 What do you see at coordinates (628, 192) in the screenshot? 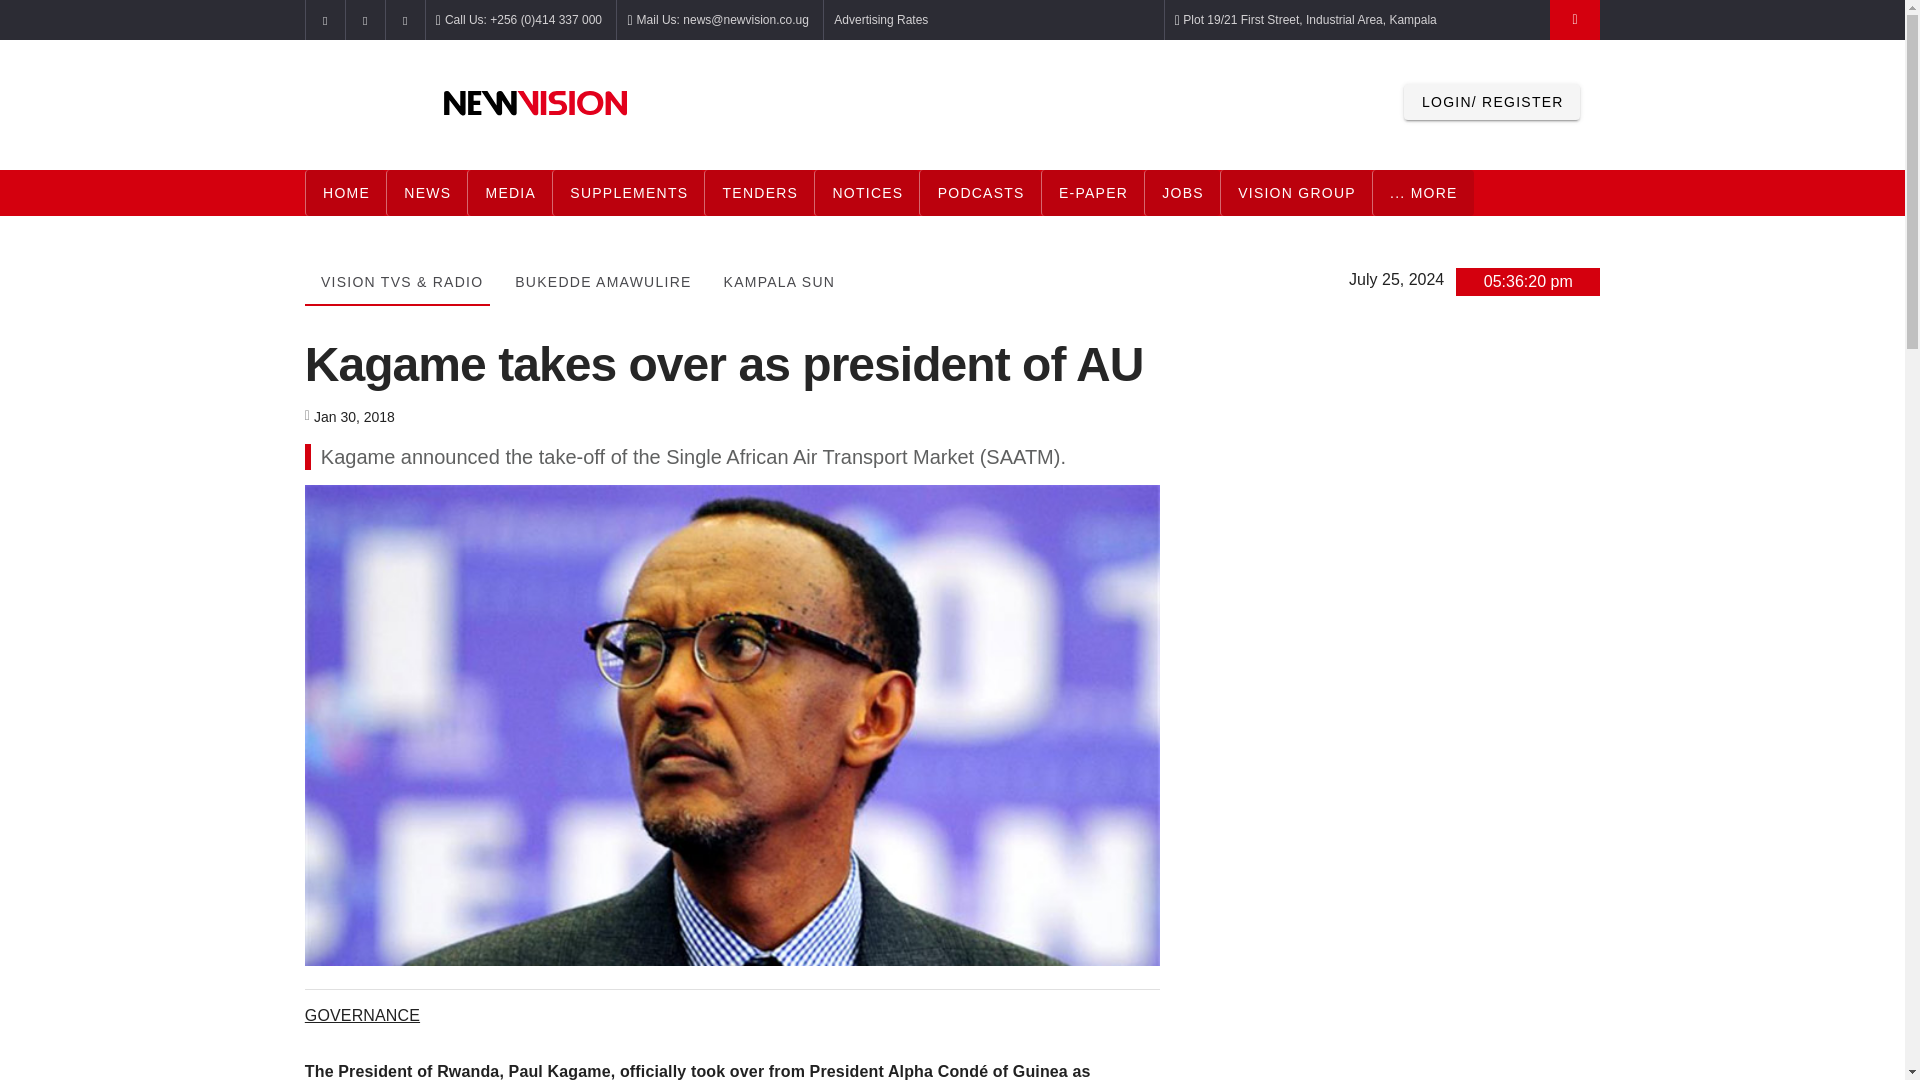
I see `Supplements` at bounding box center [628, 192].